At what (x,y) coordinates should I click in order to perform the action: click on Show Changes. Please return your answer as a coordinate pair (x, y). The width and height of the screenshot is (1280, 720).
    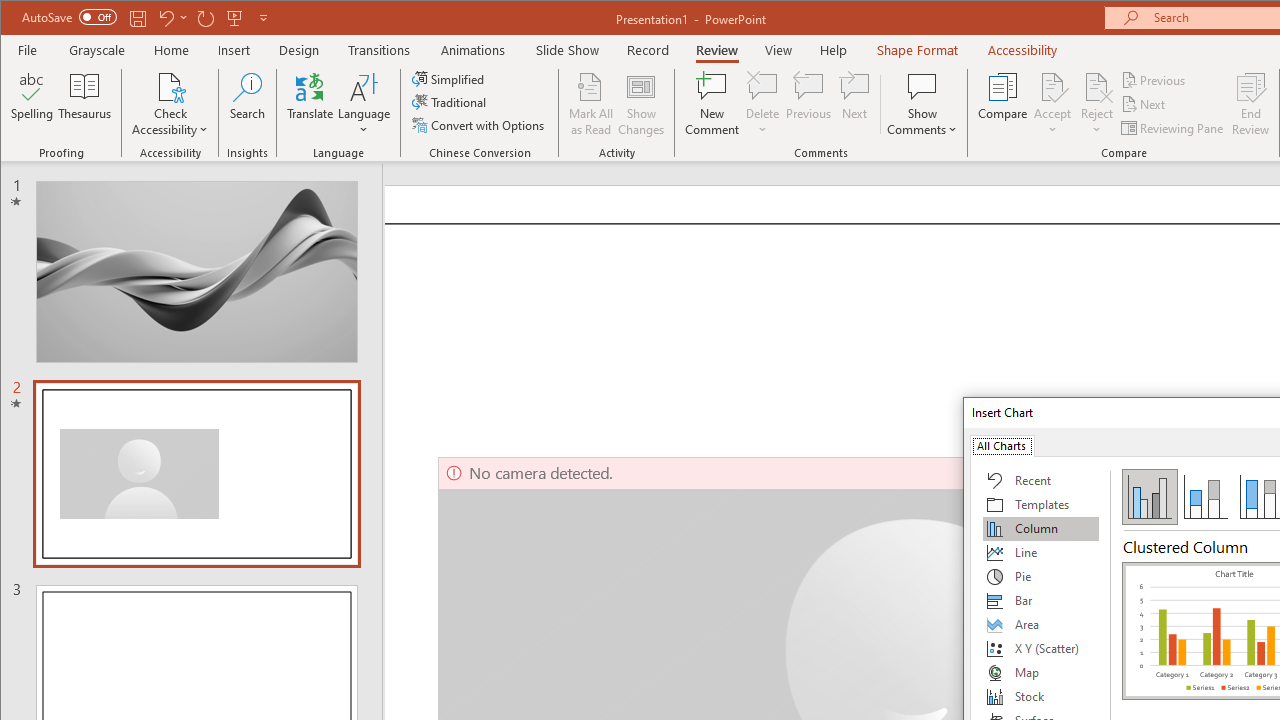
    Looking at the image, I should click on (640, 104).